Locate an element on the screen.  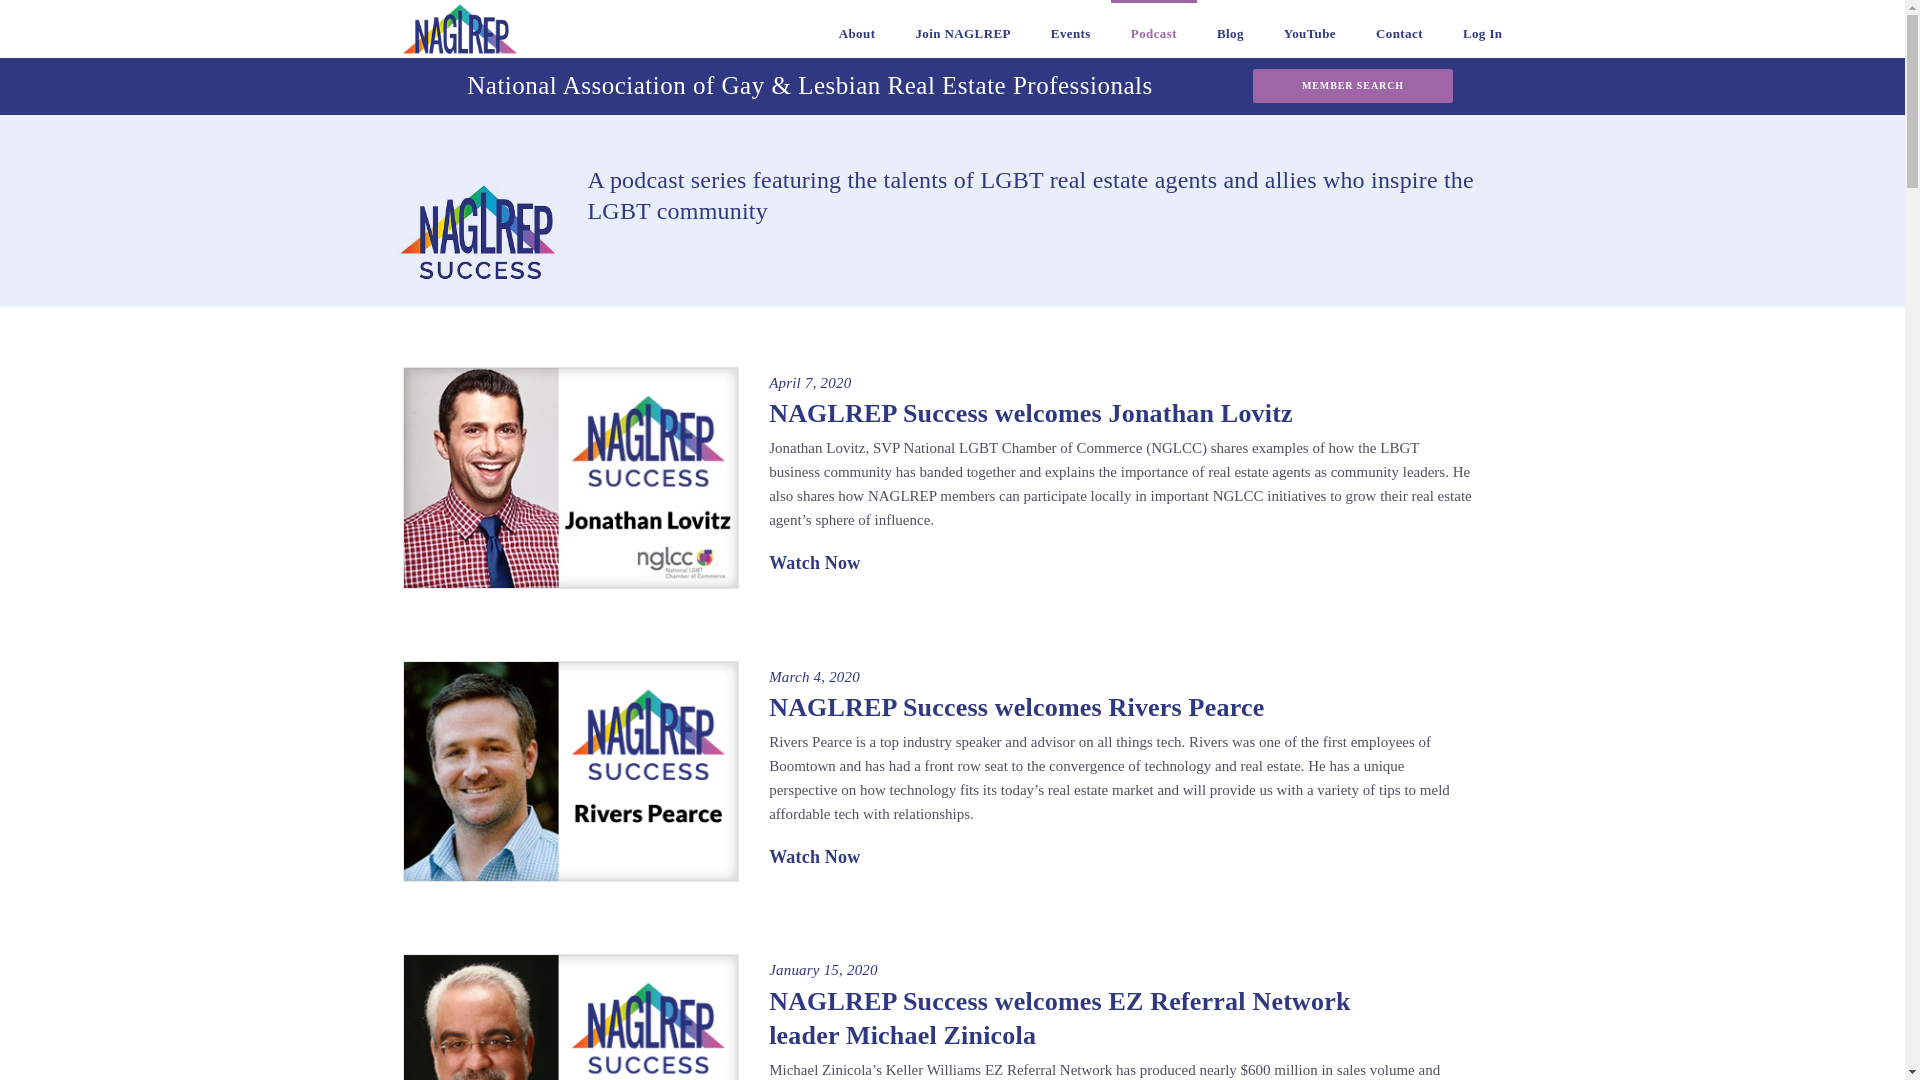
YouTube is located at coordinates (1309, 29).